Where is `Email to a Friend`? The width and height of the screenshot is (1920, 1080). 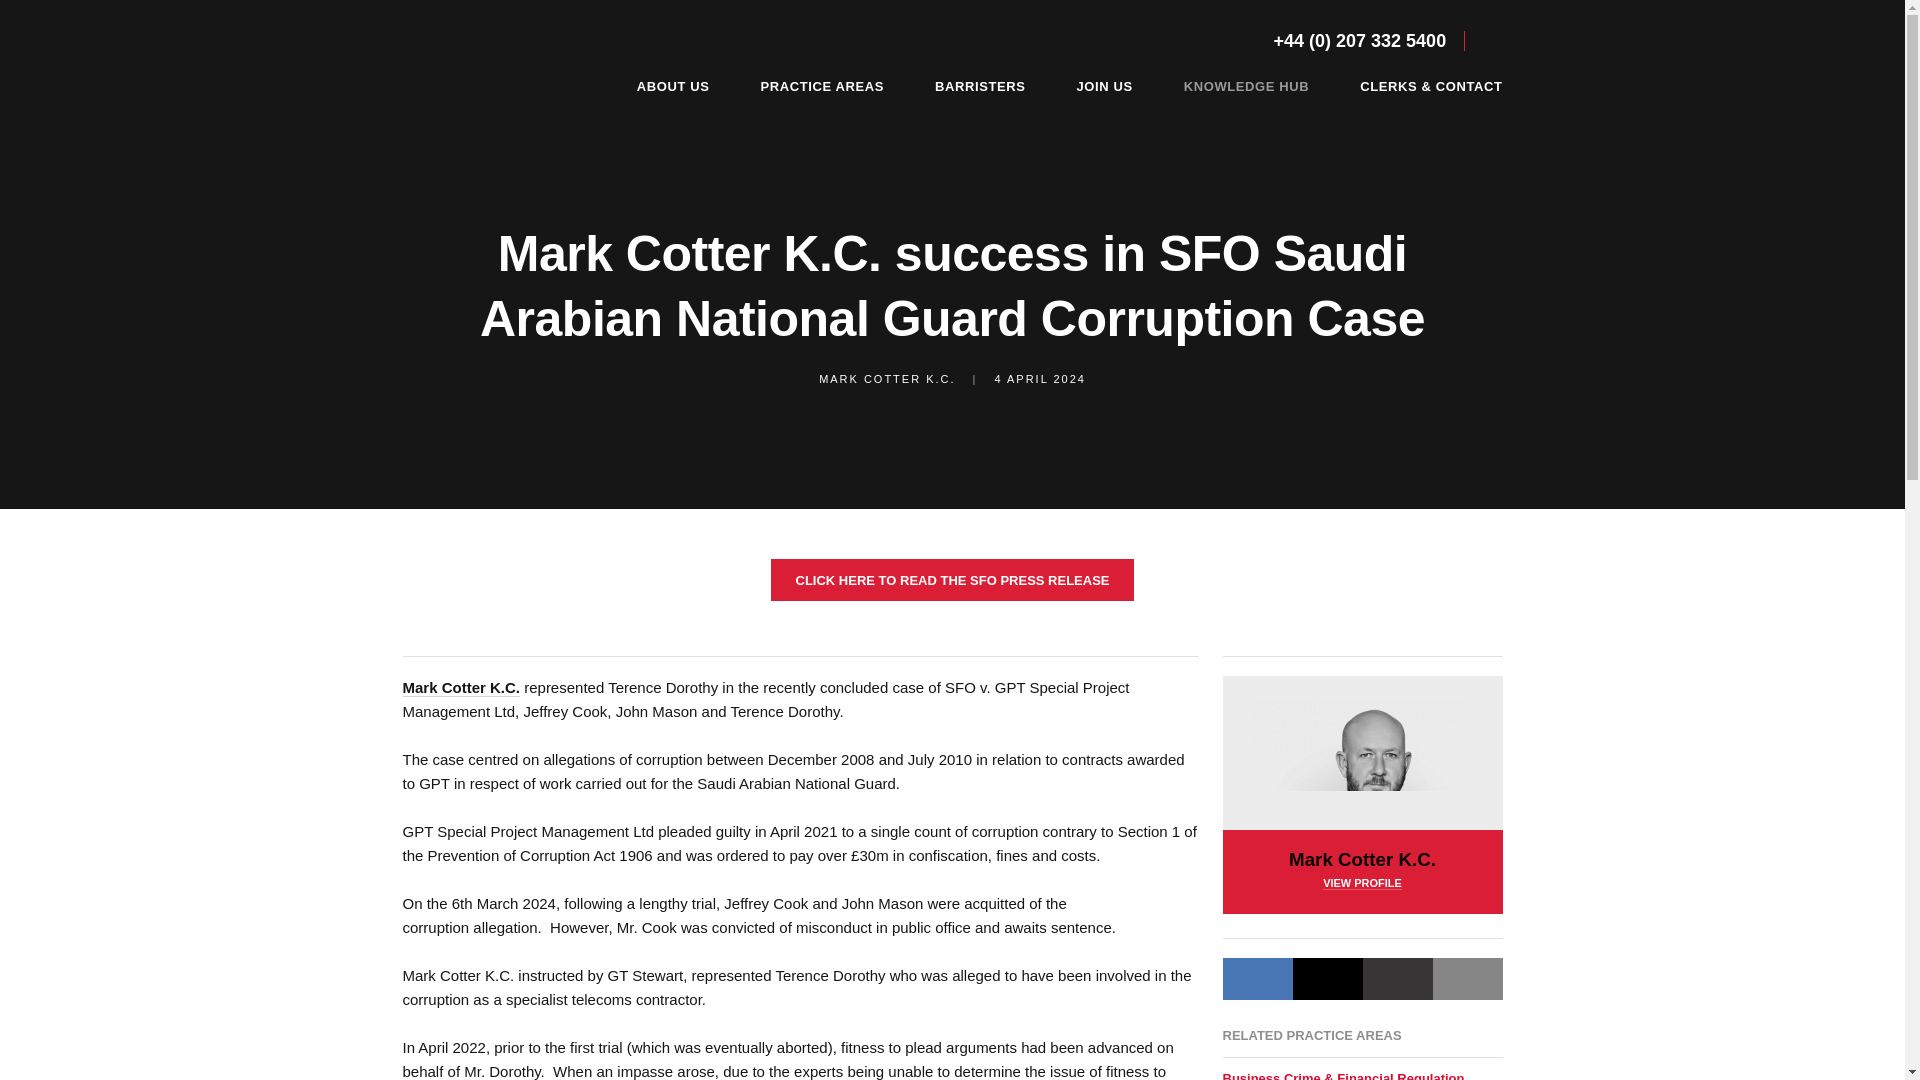 Email to a Friend is located at coordinates (1396, 978).